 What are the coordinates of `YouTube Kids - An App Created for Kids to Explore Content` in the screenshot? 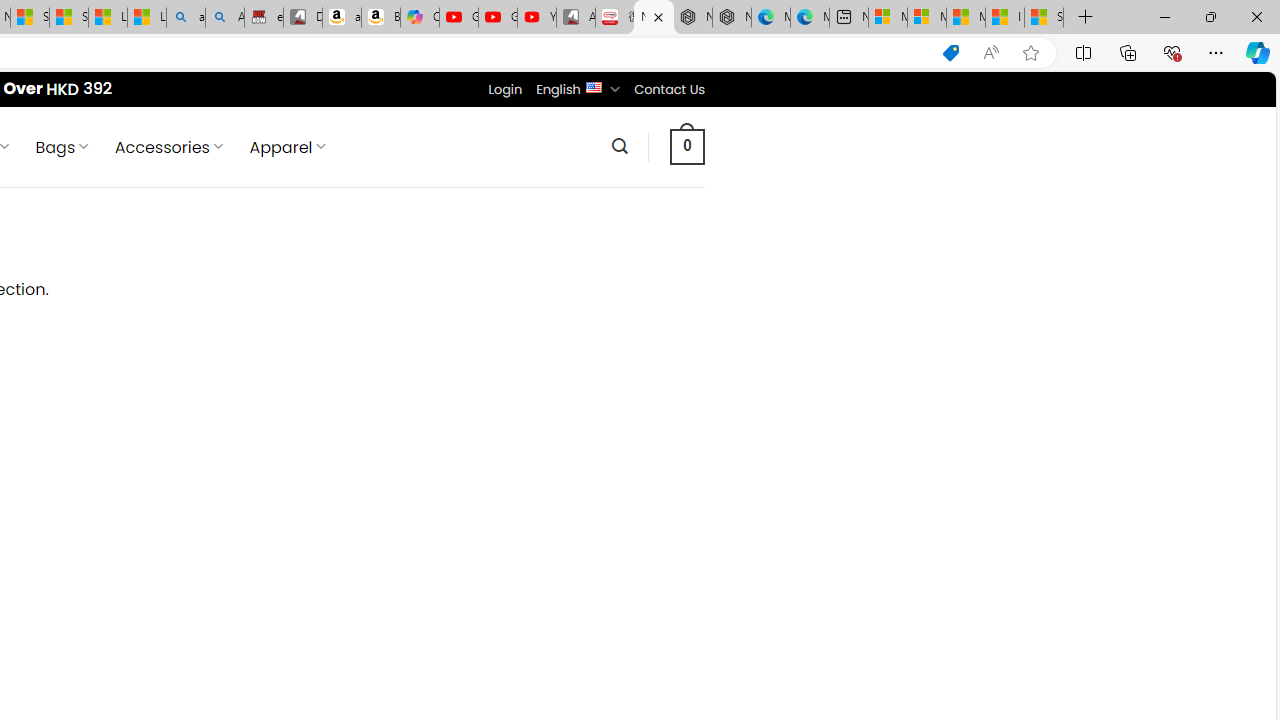 It's located at (536, 18).